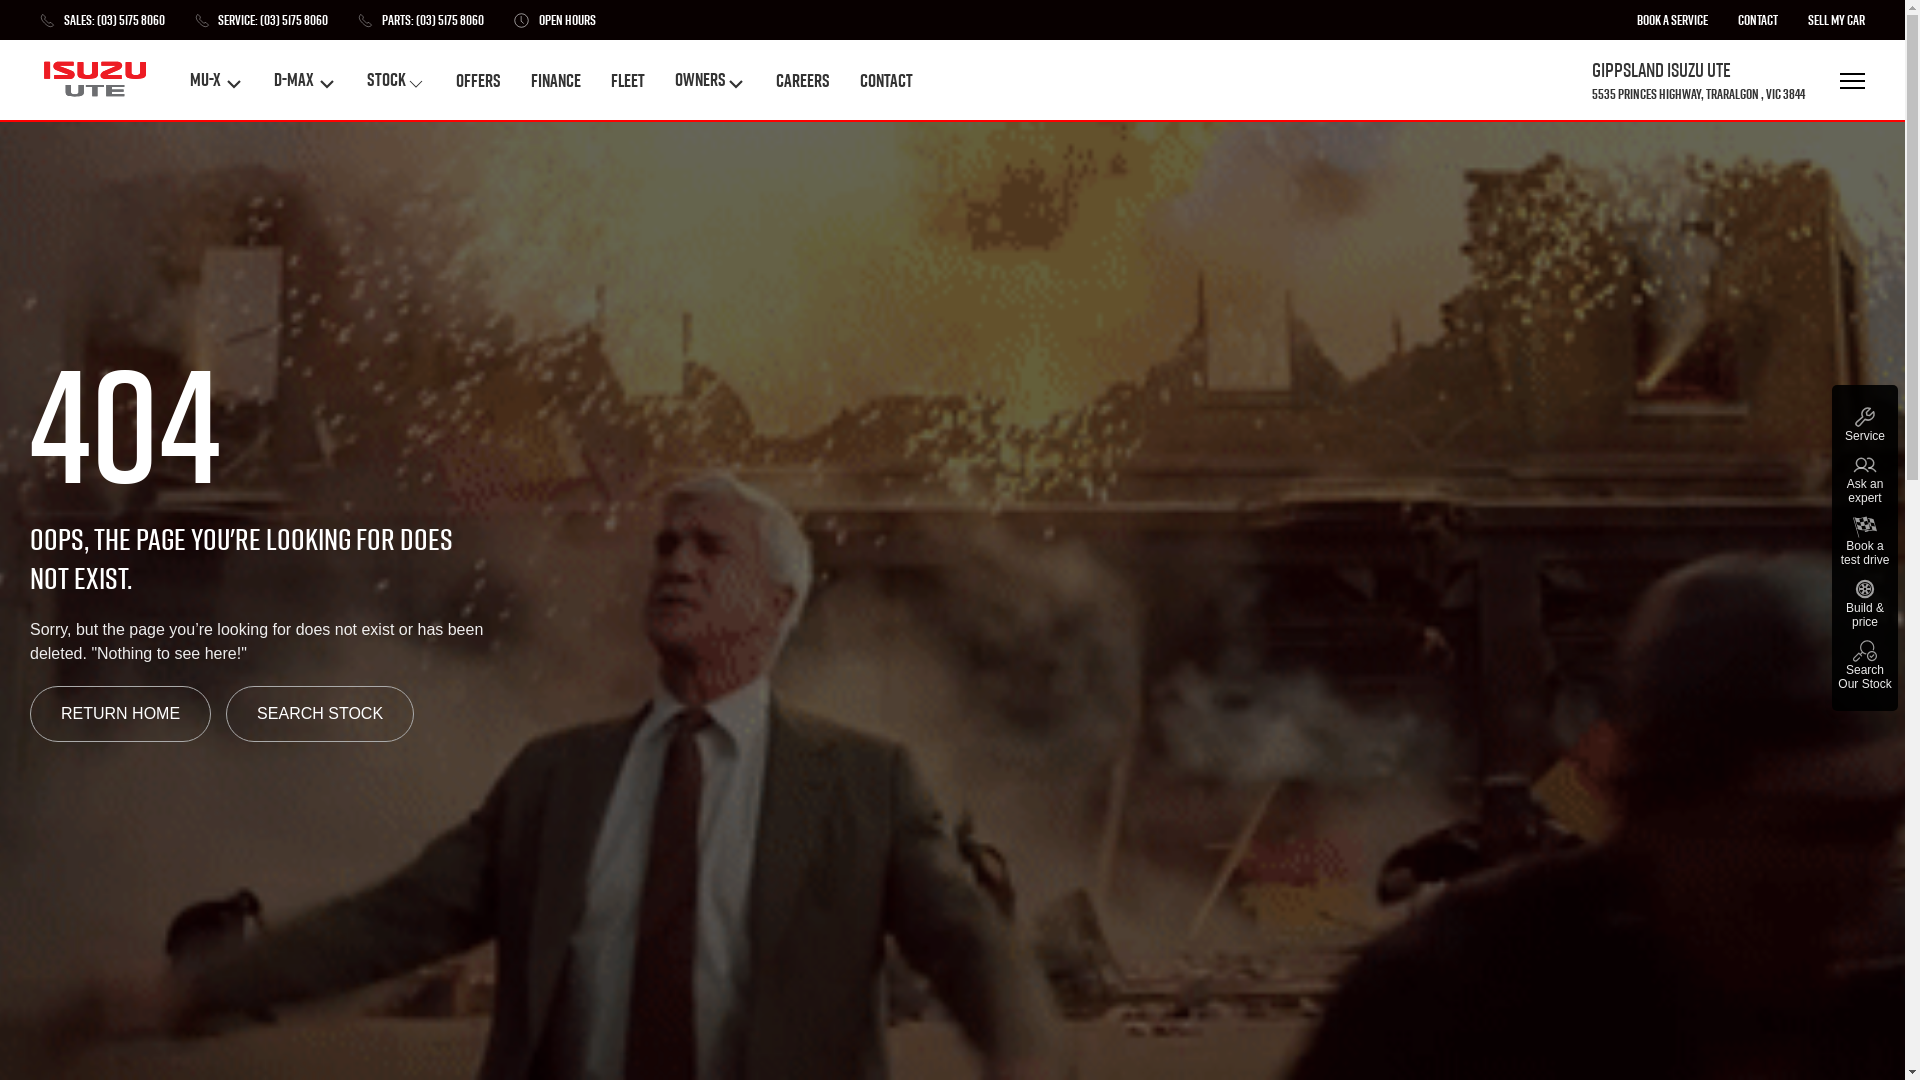 This screenshot has width=1920, height=1080. I want to click on Contact, so click(886, 80).